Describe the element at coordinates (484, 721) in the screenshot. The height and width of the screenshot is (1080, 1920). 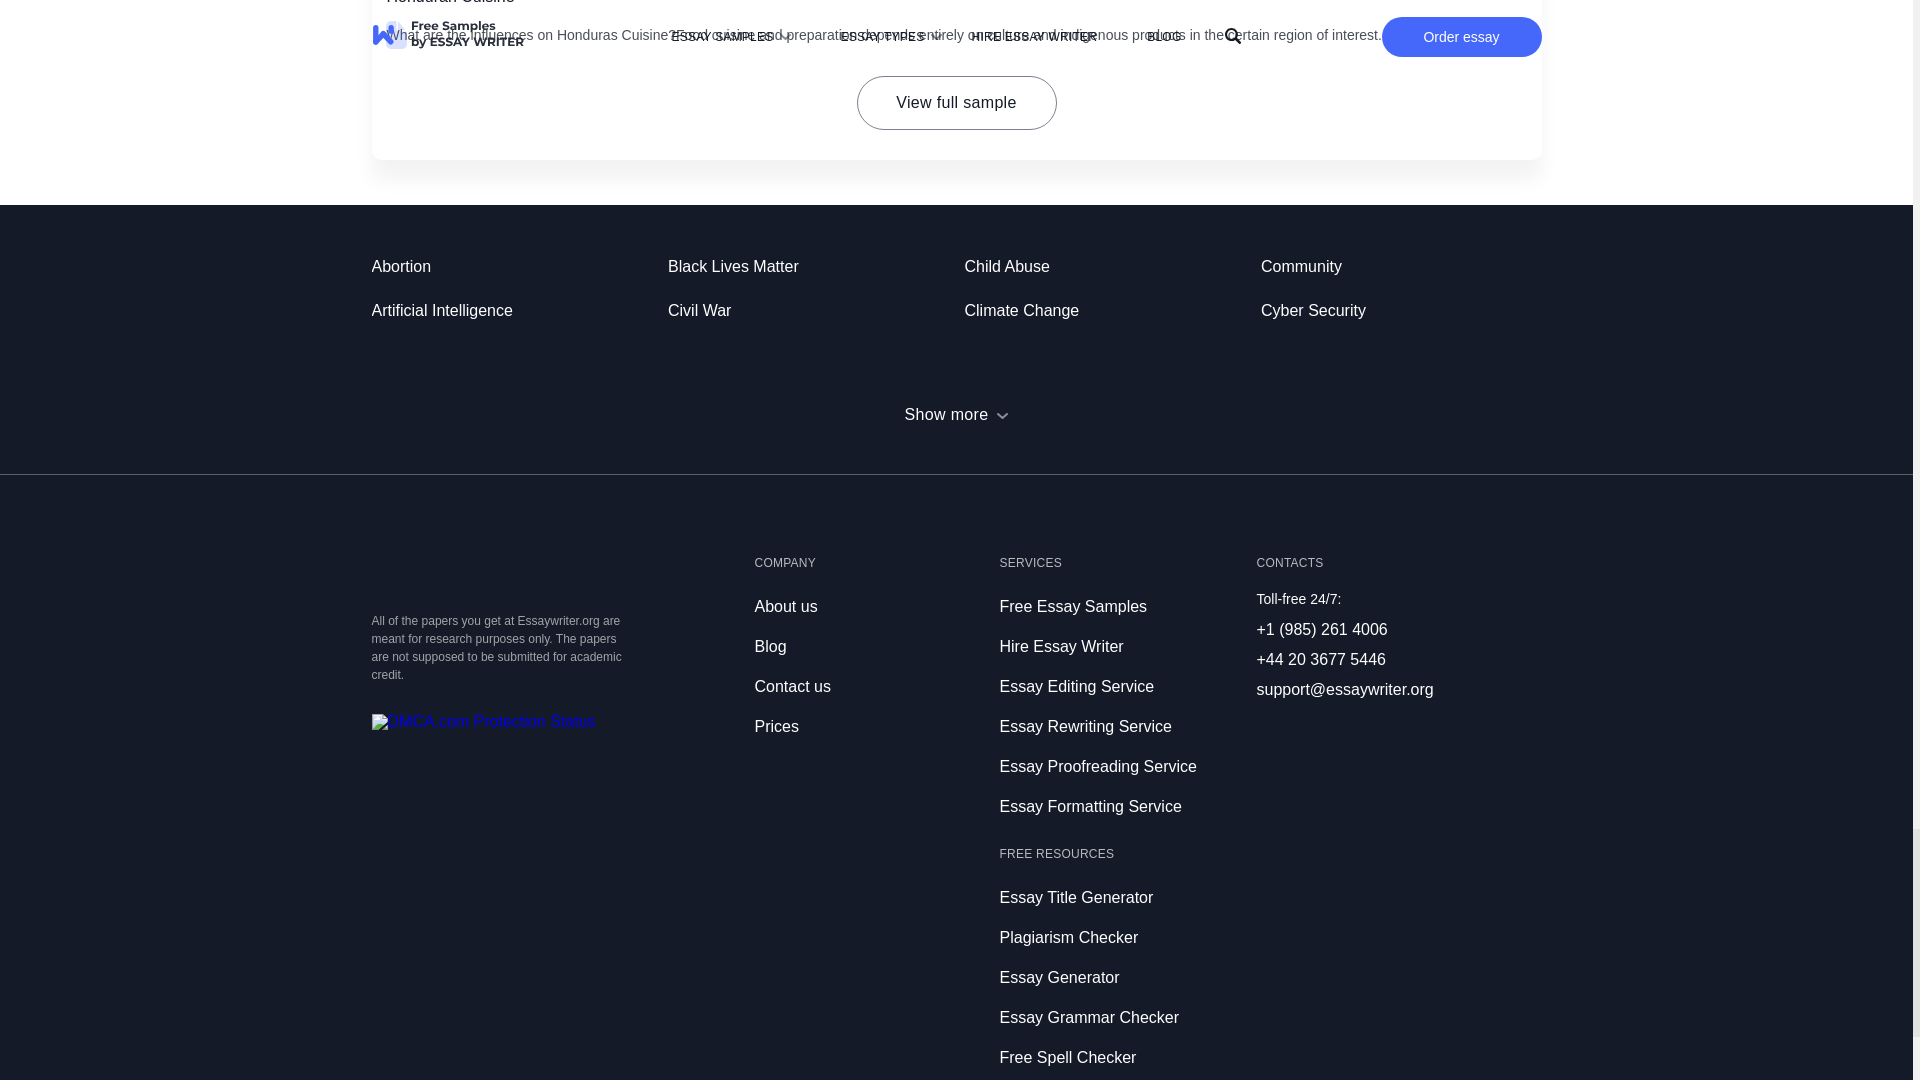
I see `DMCA.com Protection Status` at that location.